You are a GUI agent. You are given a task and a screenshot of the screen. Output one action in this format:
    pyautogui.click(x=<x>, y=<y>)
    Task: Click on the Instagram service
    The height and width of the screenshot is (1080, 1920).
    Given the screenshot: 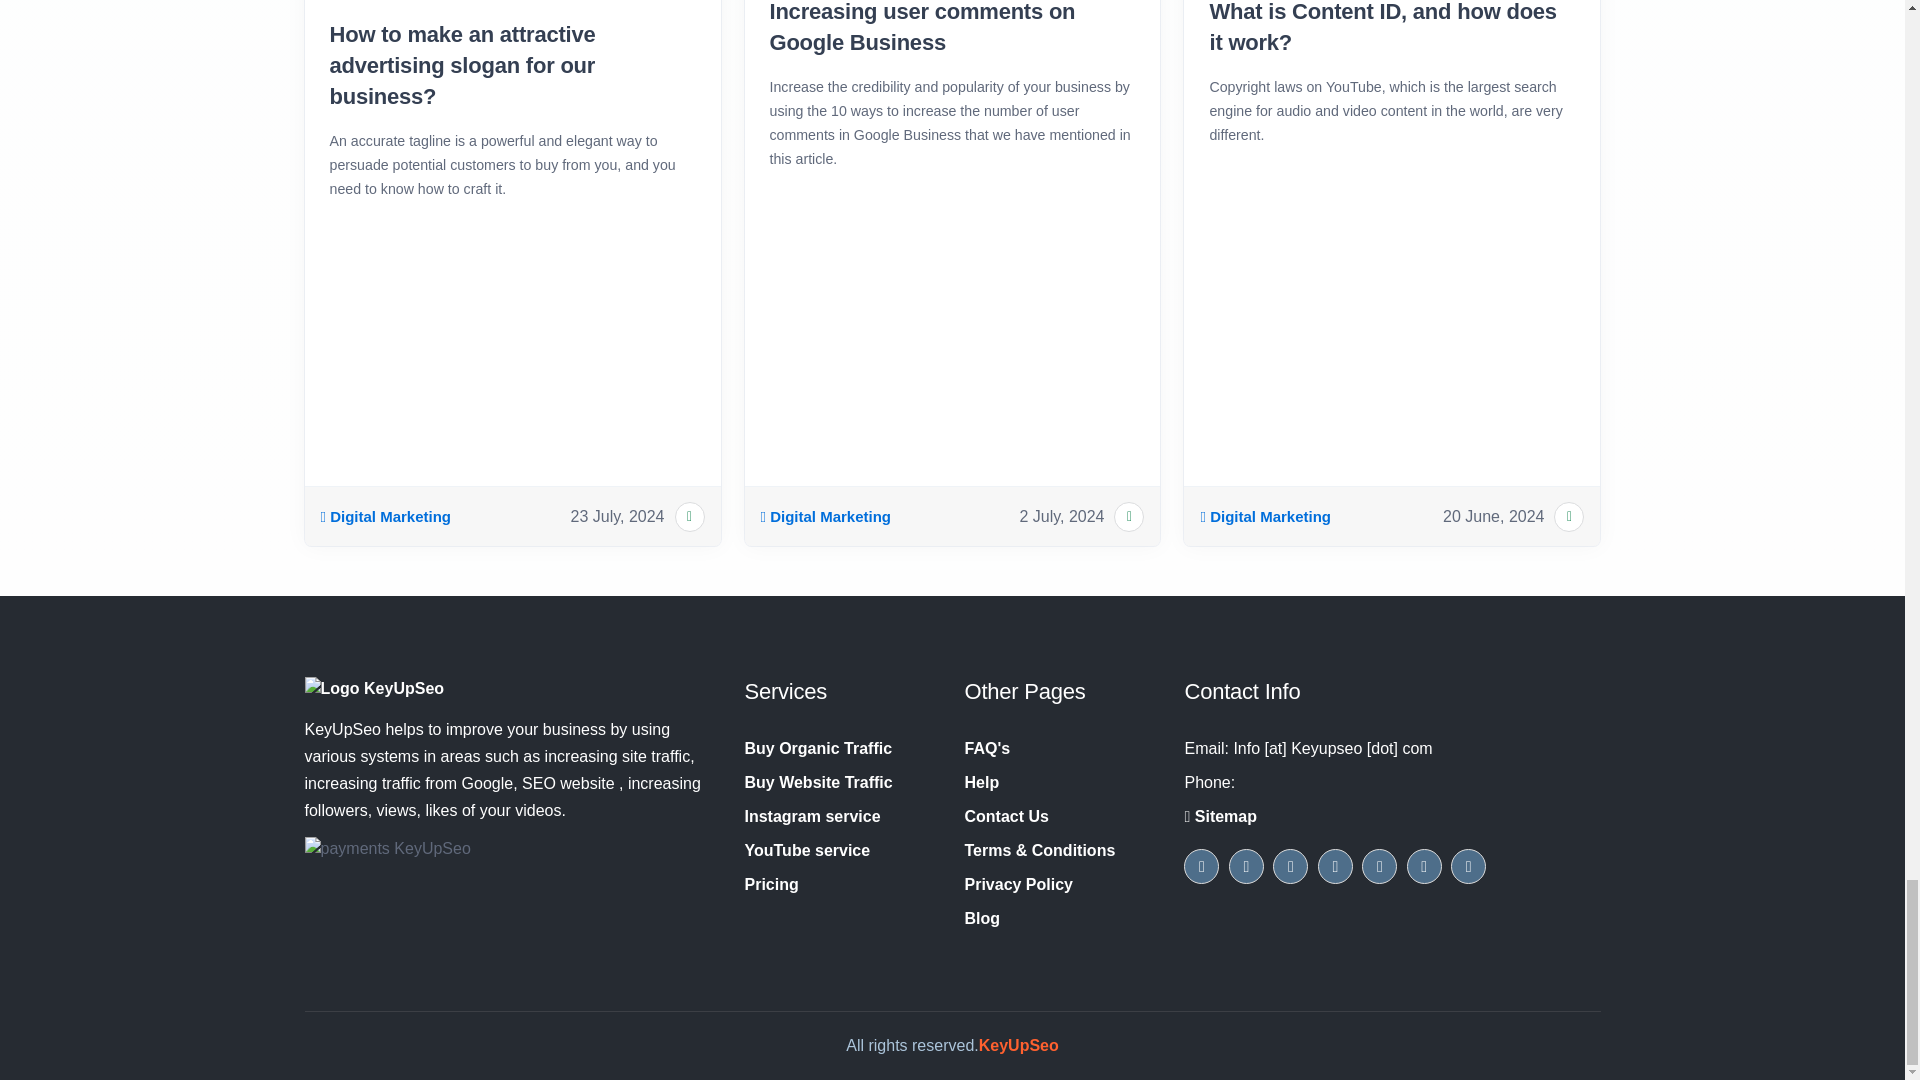 What is the action you would take?
    pyautogui.click(x=812, y=816)
    